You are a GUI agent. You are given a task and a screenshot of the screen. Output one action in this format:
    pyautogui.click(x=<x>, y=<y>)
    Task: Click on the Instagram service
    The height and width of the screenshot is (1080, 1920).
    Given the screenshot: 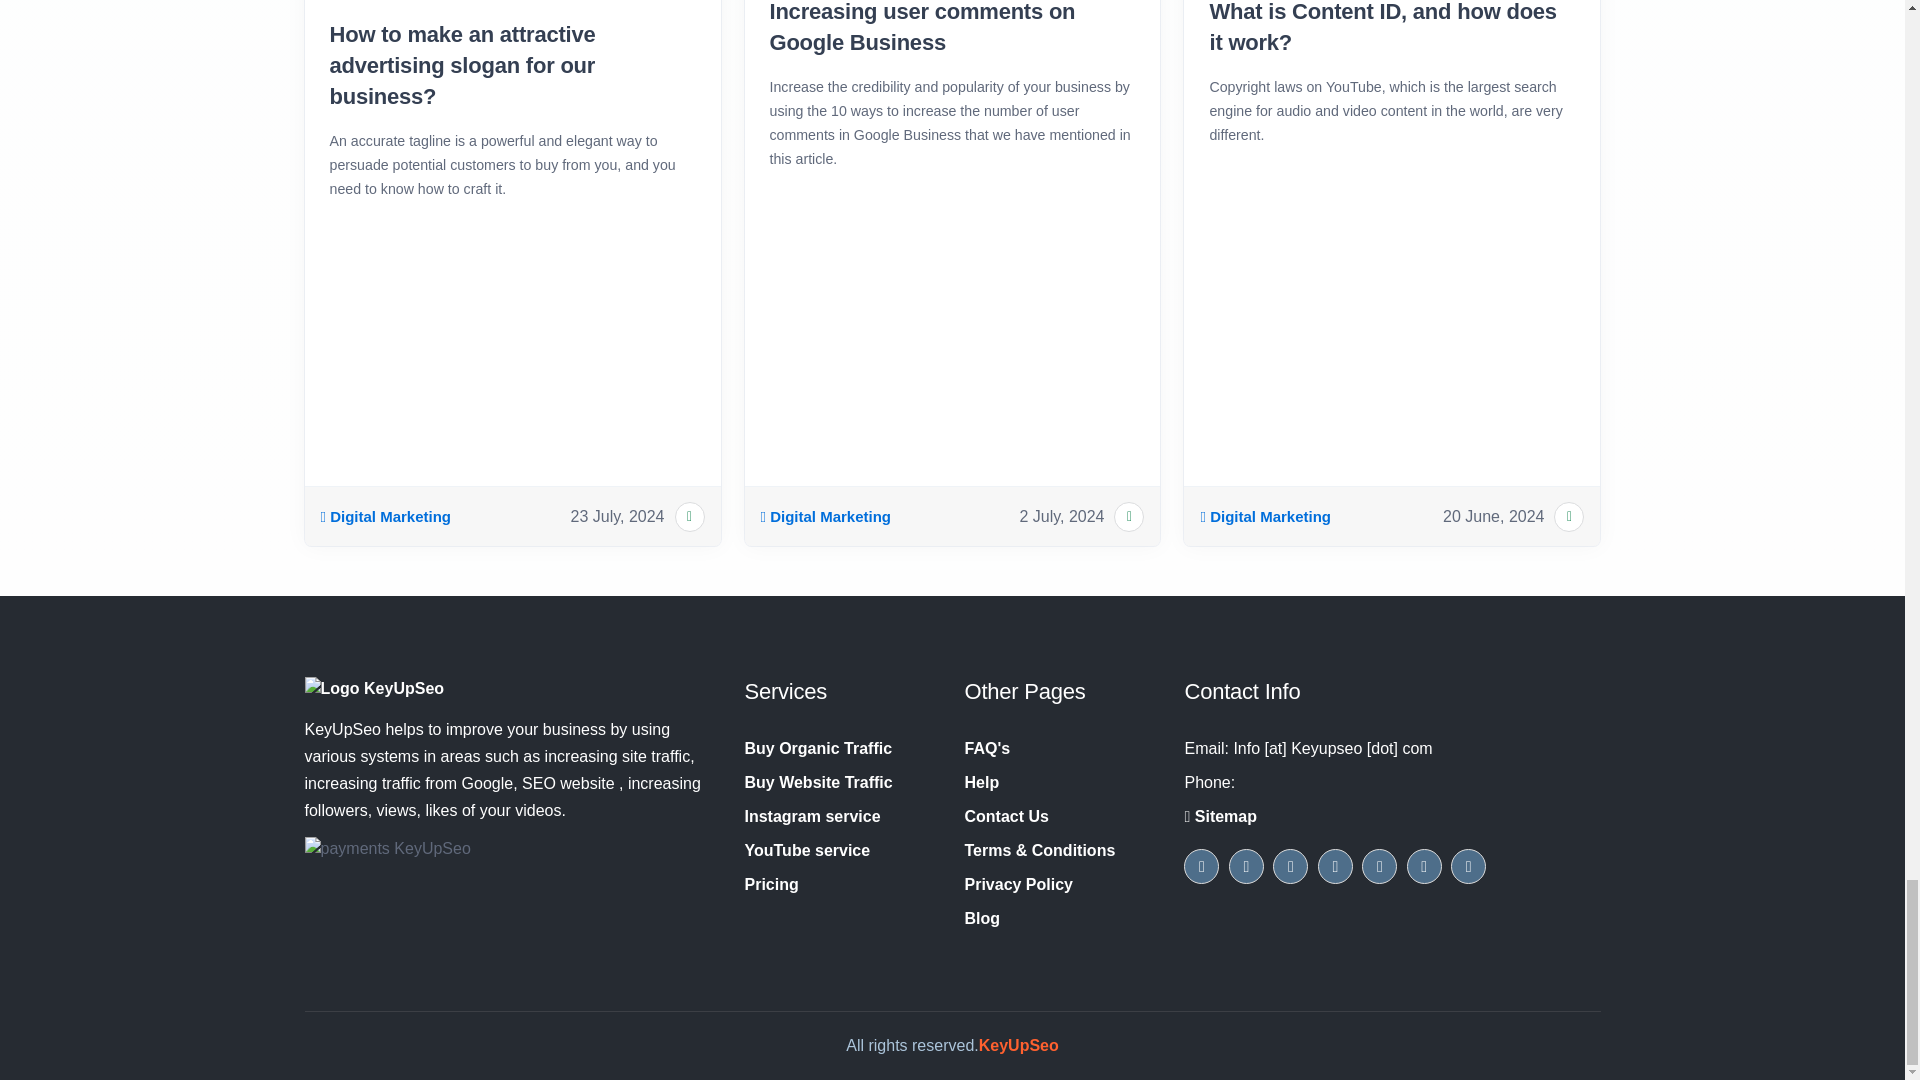 What is the action you would take?
    pyautogui.click(x=812, y=816)
    